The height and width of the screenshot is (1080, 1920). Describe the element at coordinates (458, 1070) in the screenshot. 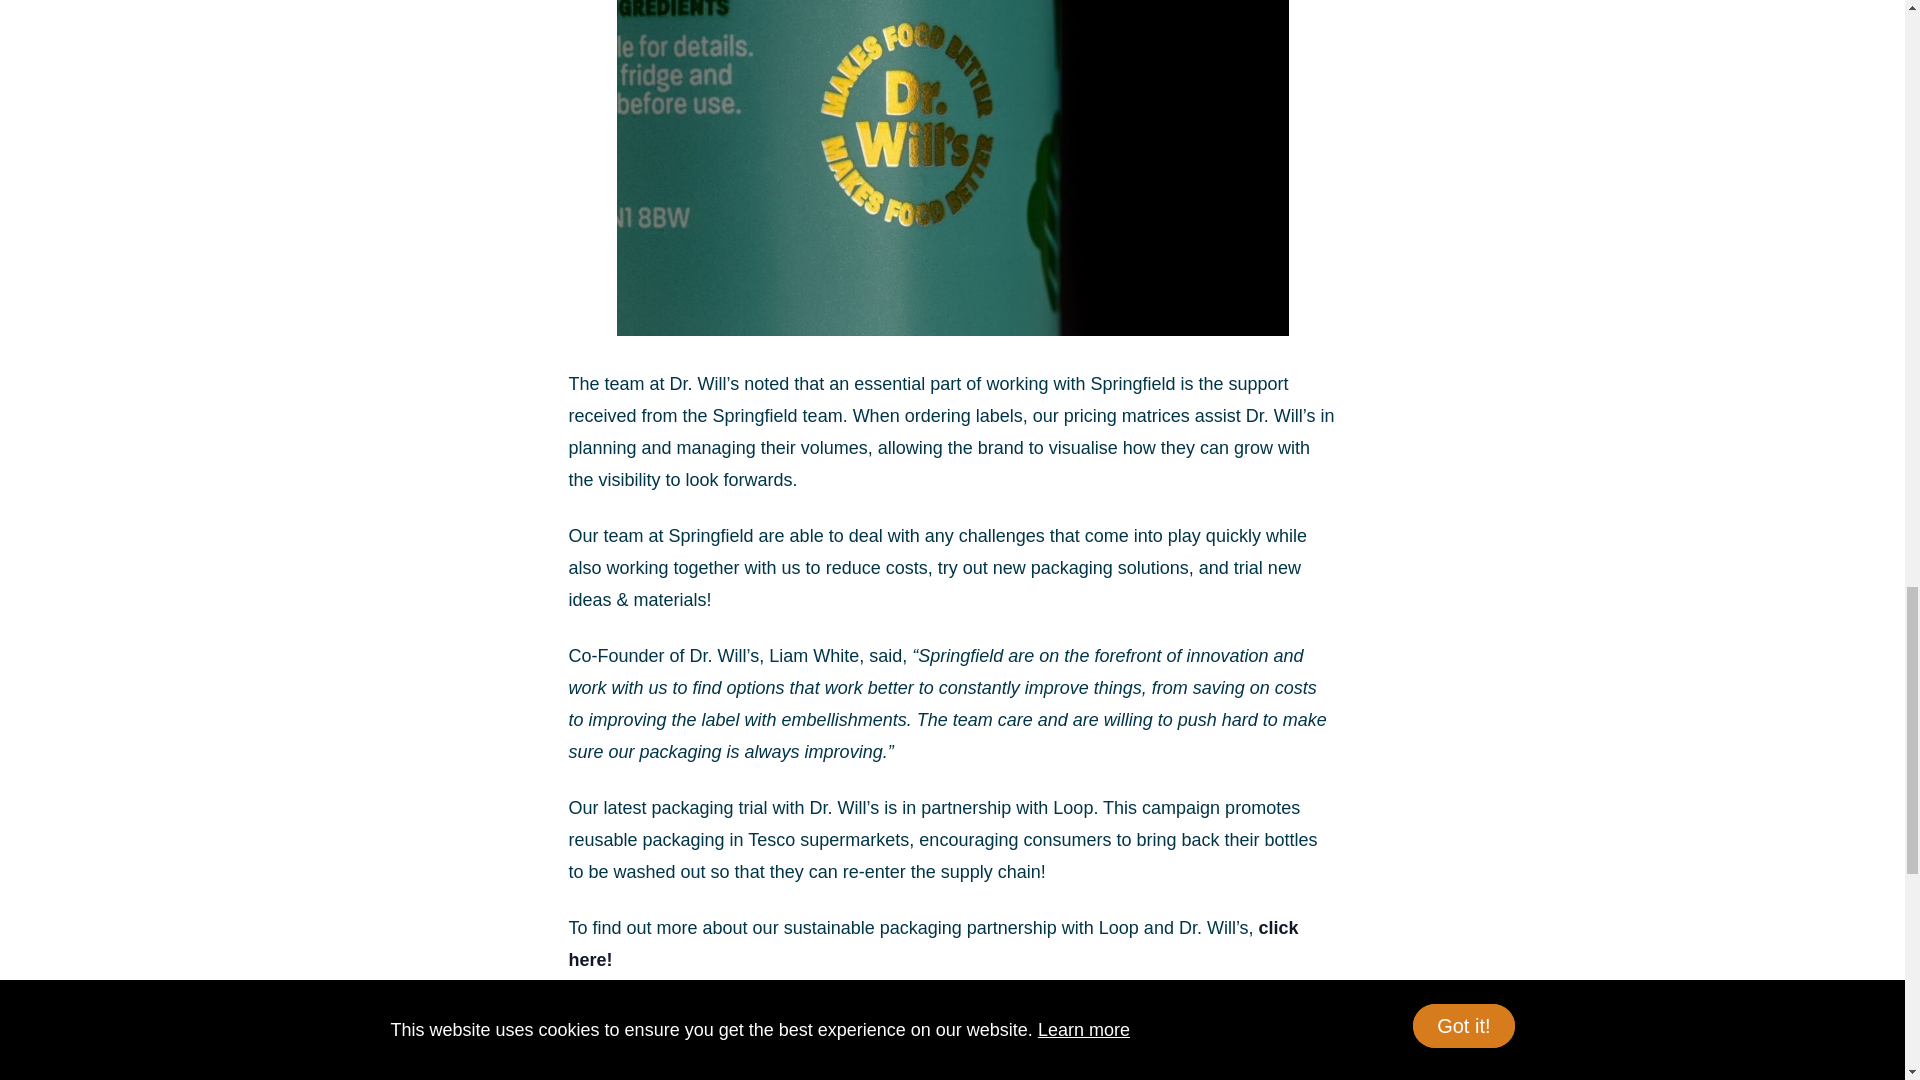

I see `INSIGHTS` at that location.